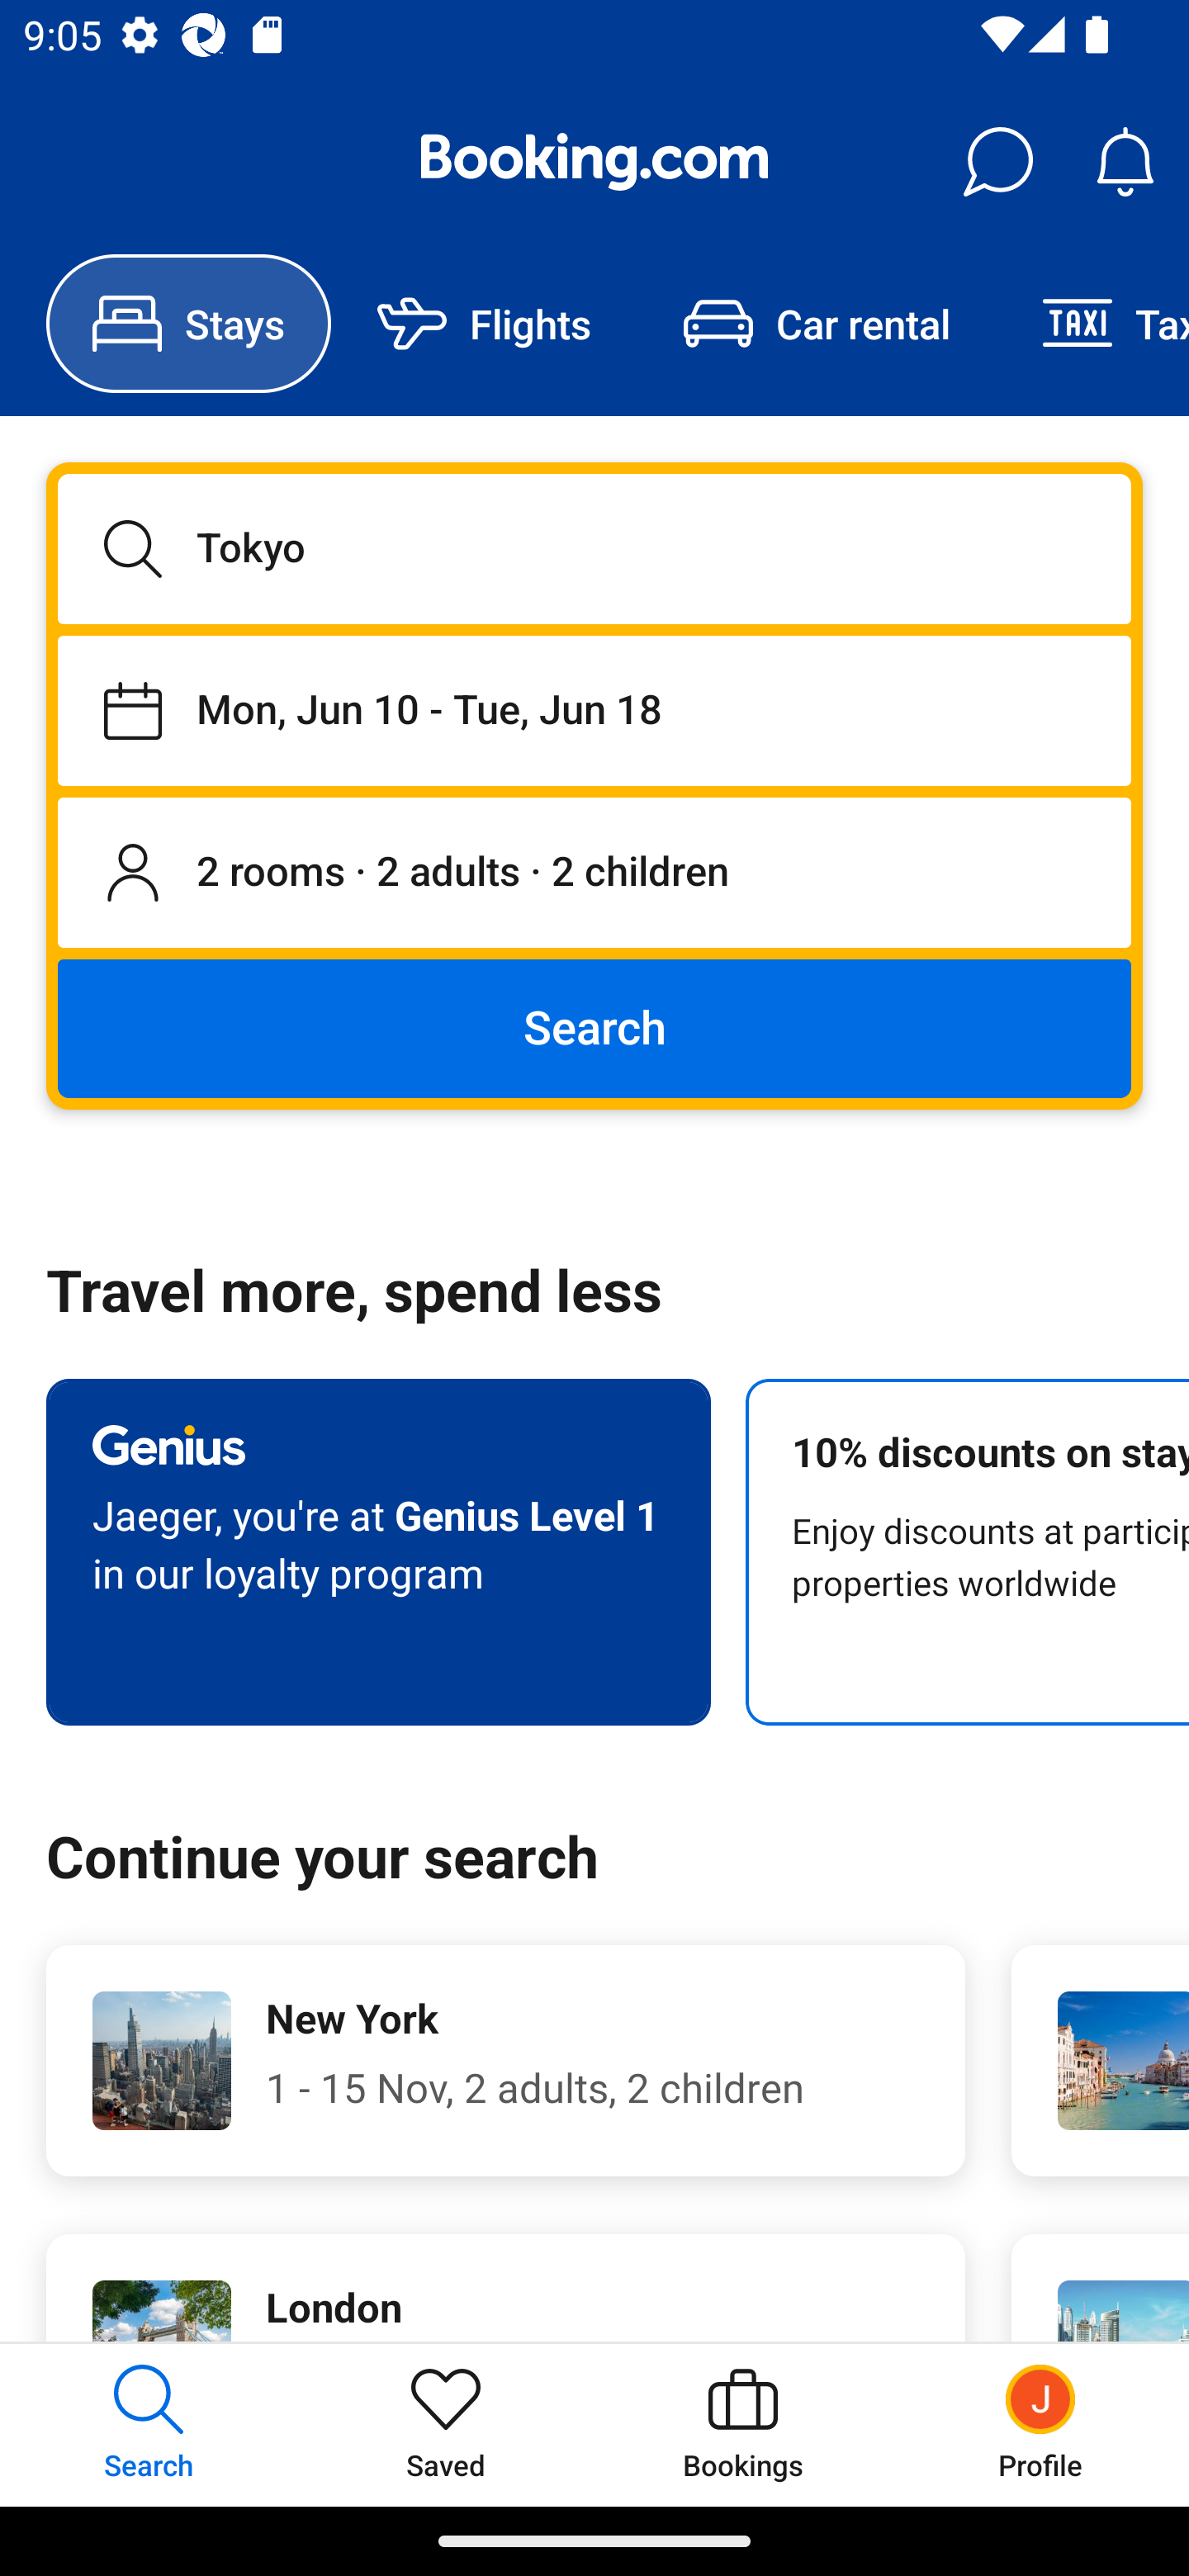 The width and height of the screenshot is (1189, 2576). I want to click on Profile, so click(1040, 2424).